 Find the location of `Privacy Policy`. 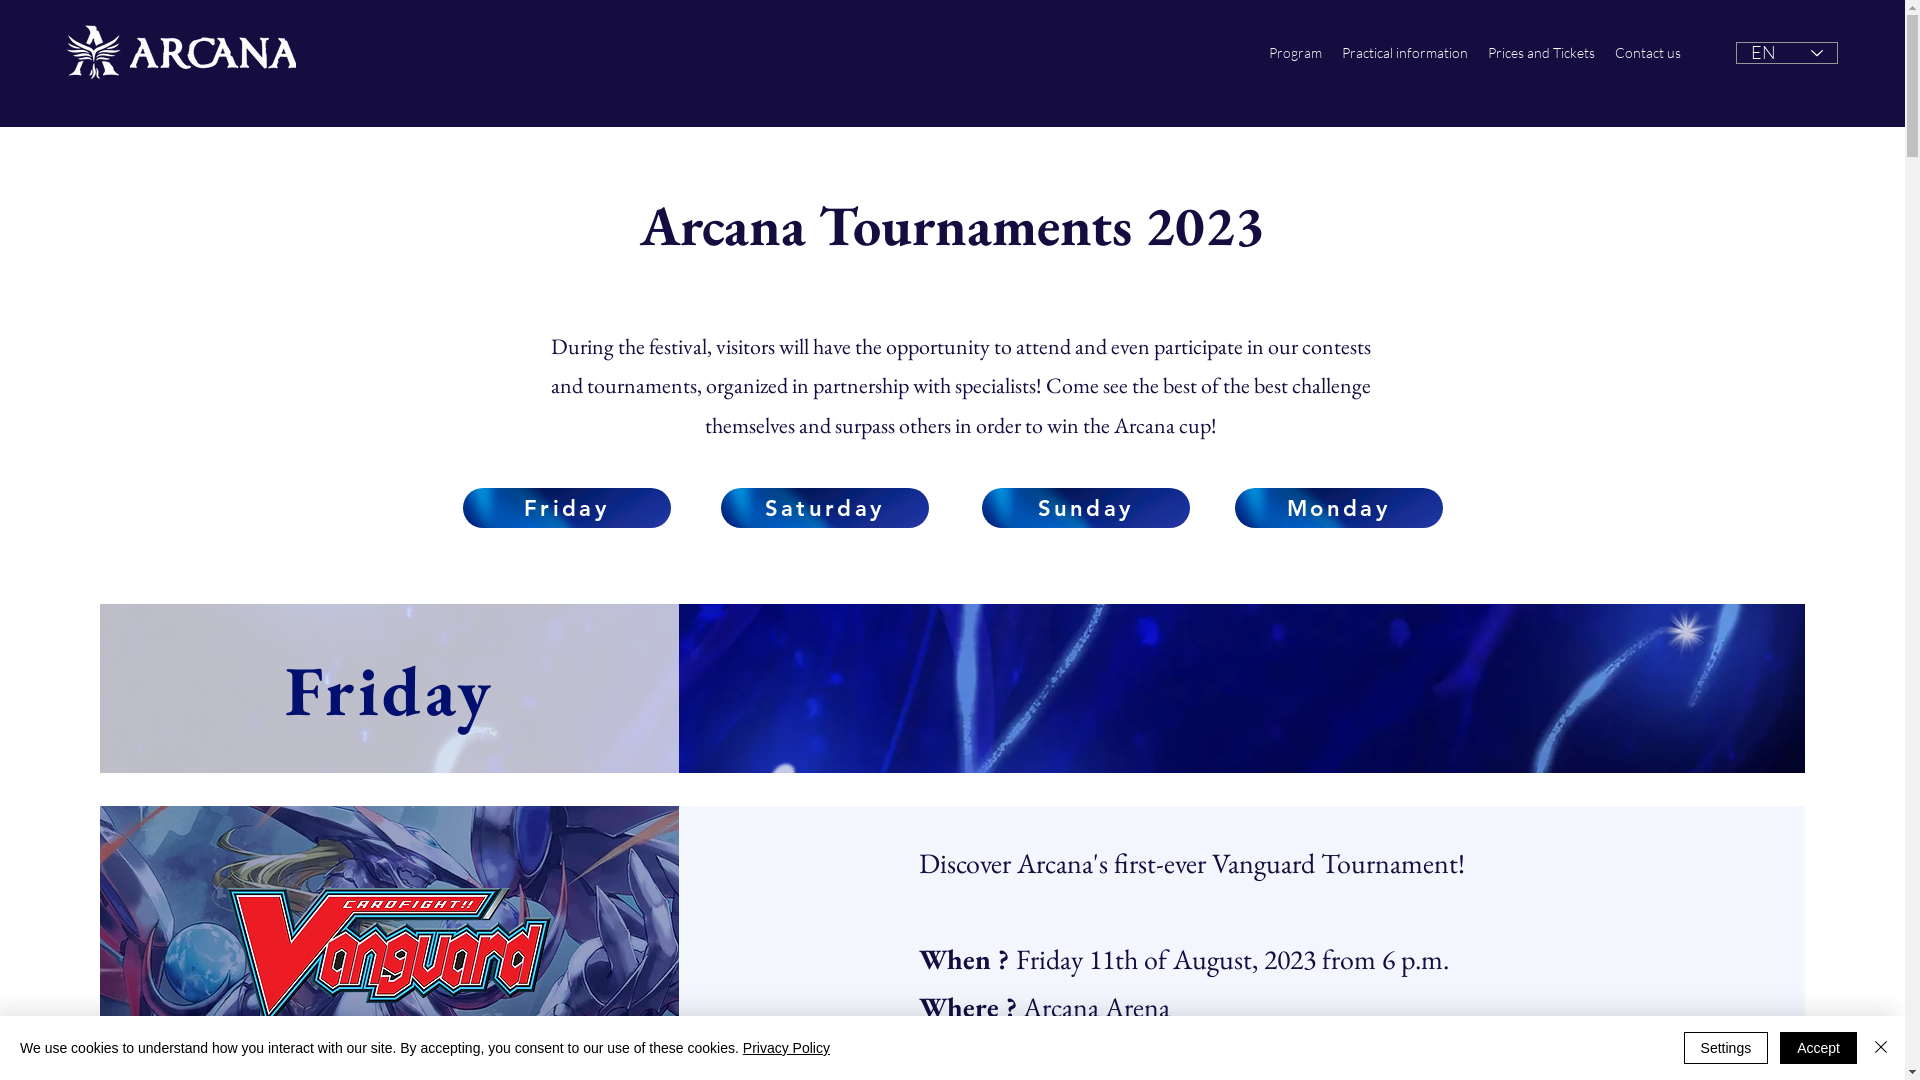

Privacy Policy is located at coordinates (786, 1048).